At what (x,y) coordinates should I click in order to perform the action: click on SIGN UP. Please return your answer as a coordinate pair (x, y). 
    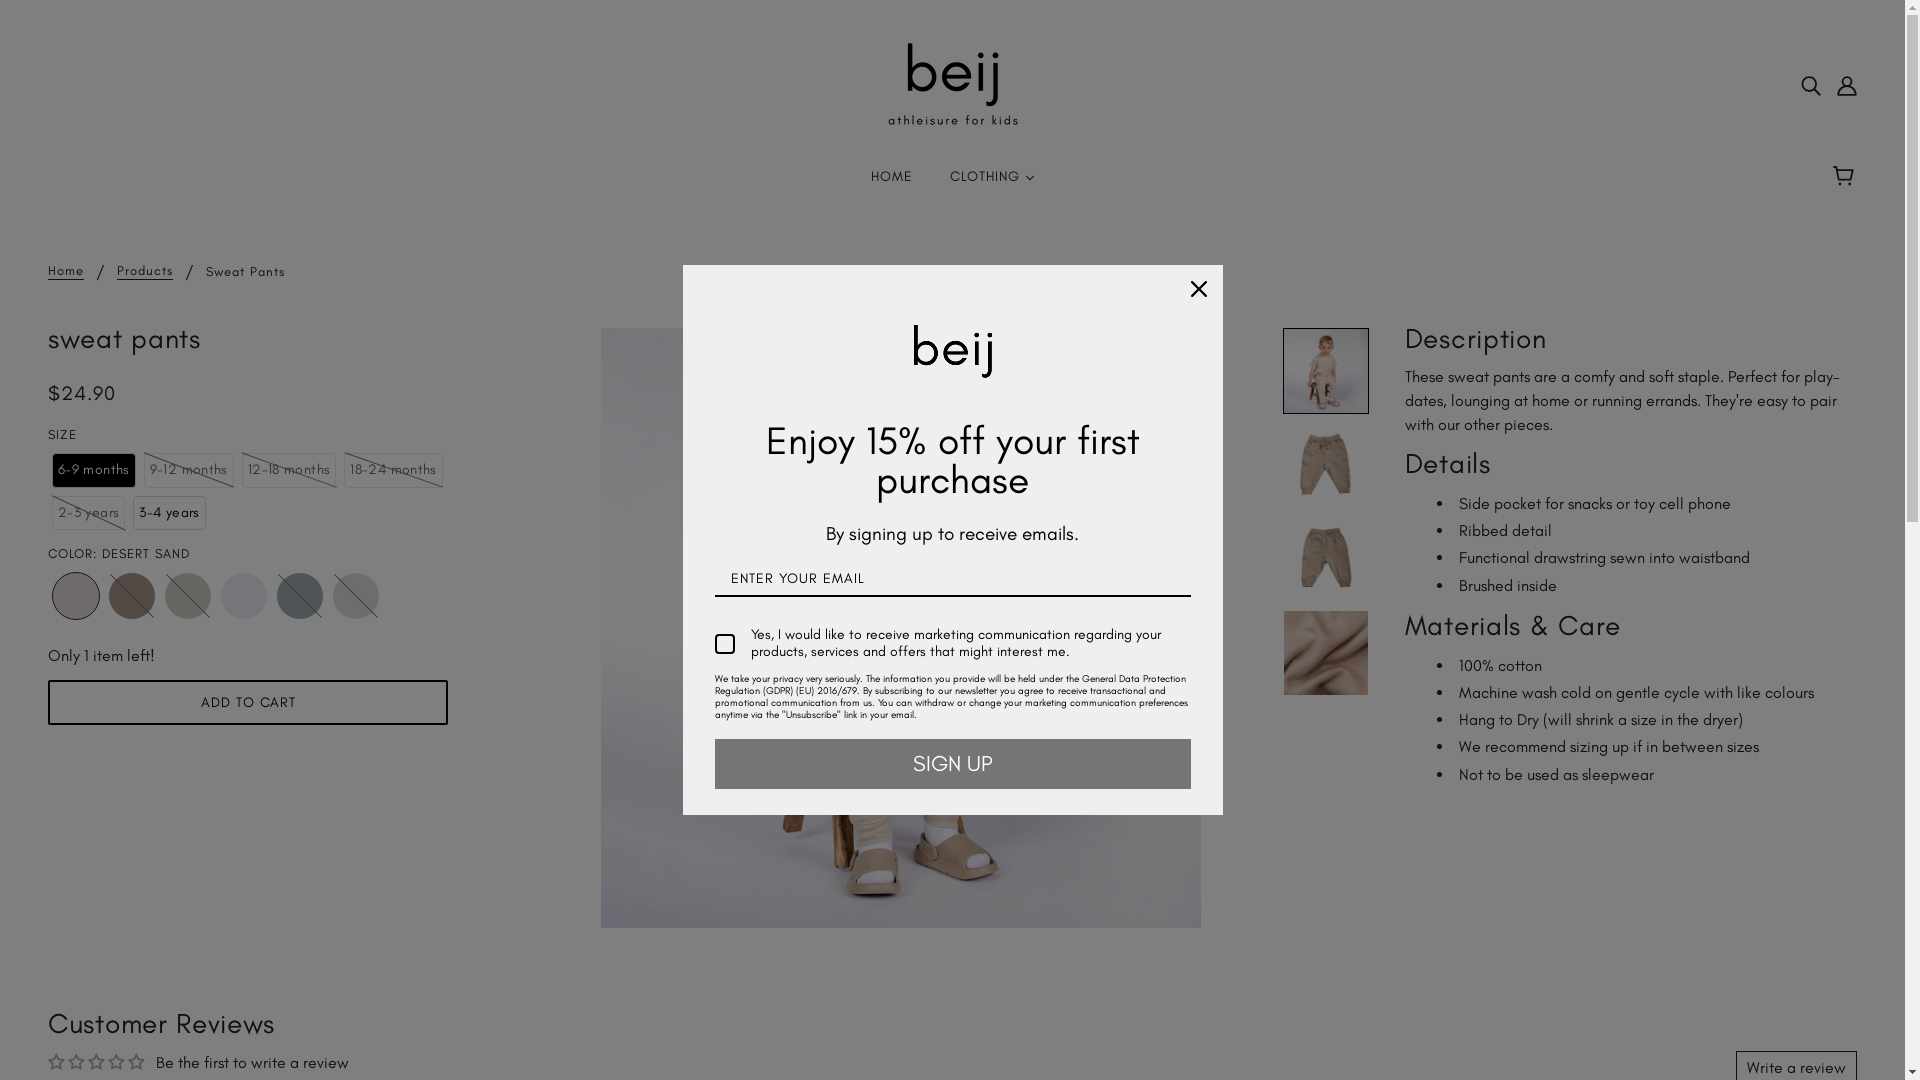
    Looking at the image, I should click on (952, 764).